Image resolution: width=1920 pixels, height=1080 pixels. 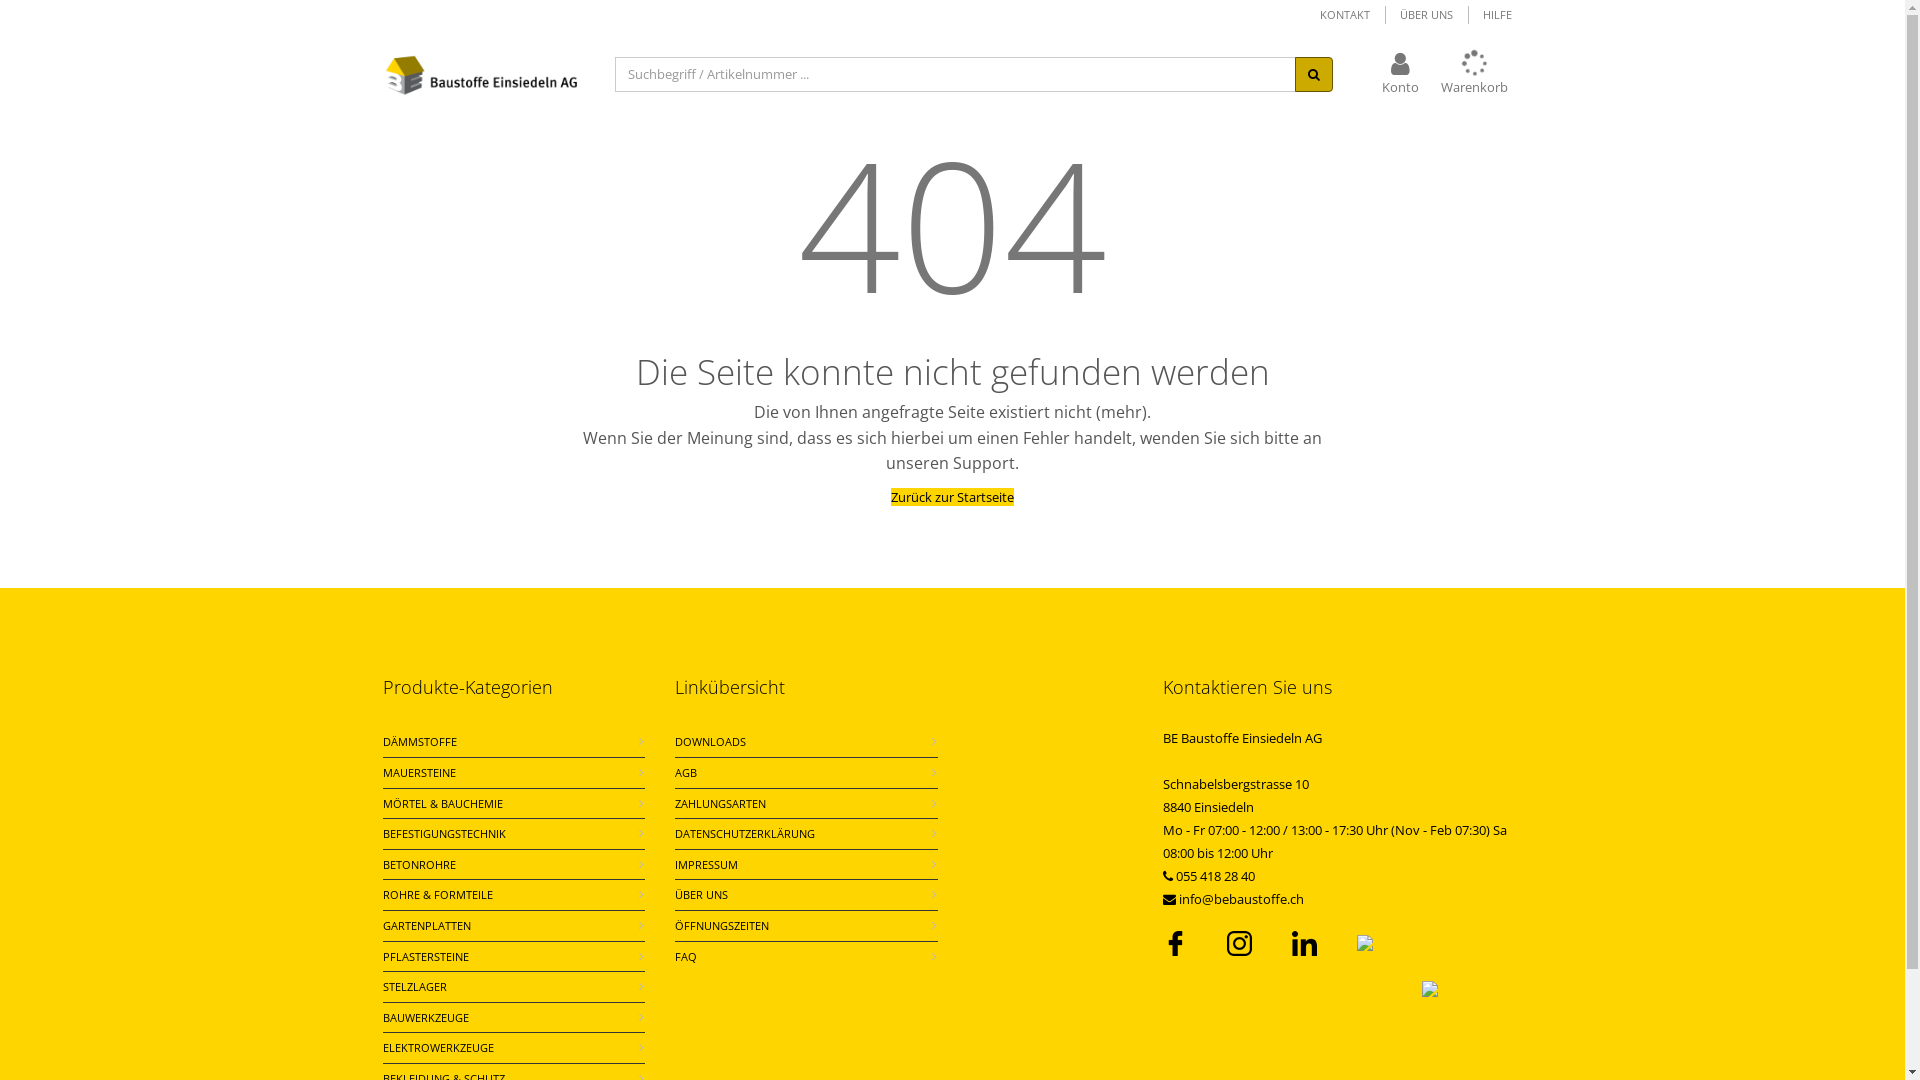 I want to click on DOWNLOADS, so click(x=710, y=742).